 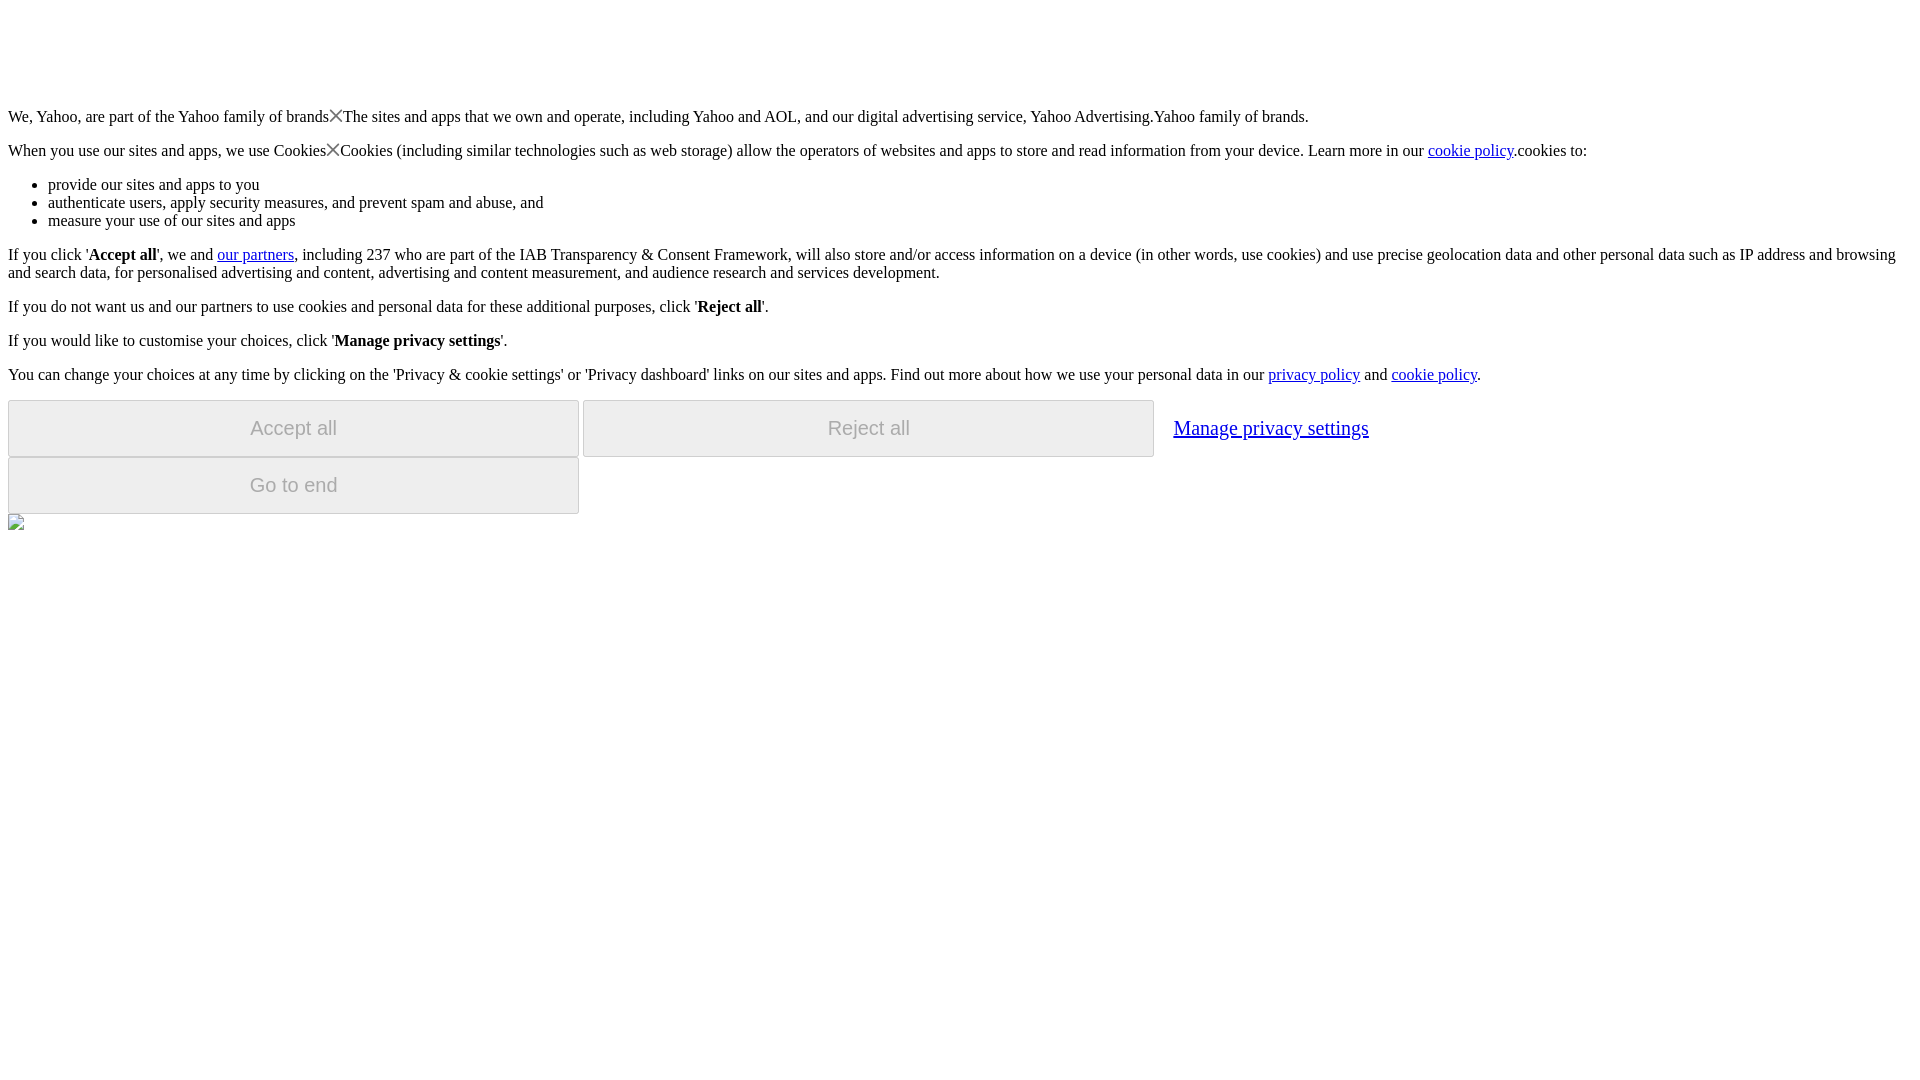 I want to click on our partners, so click(x=254, y=254).